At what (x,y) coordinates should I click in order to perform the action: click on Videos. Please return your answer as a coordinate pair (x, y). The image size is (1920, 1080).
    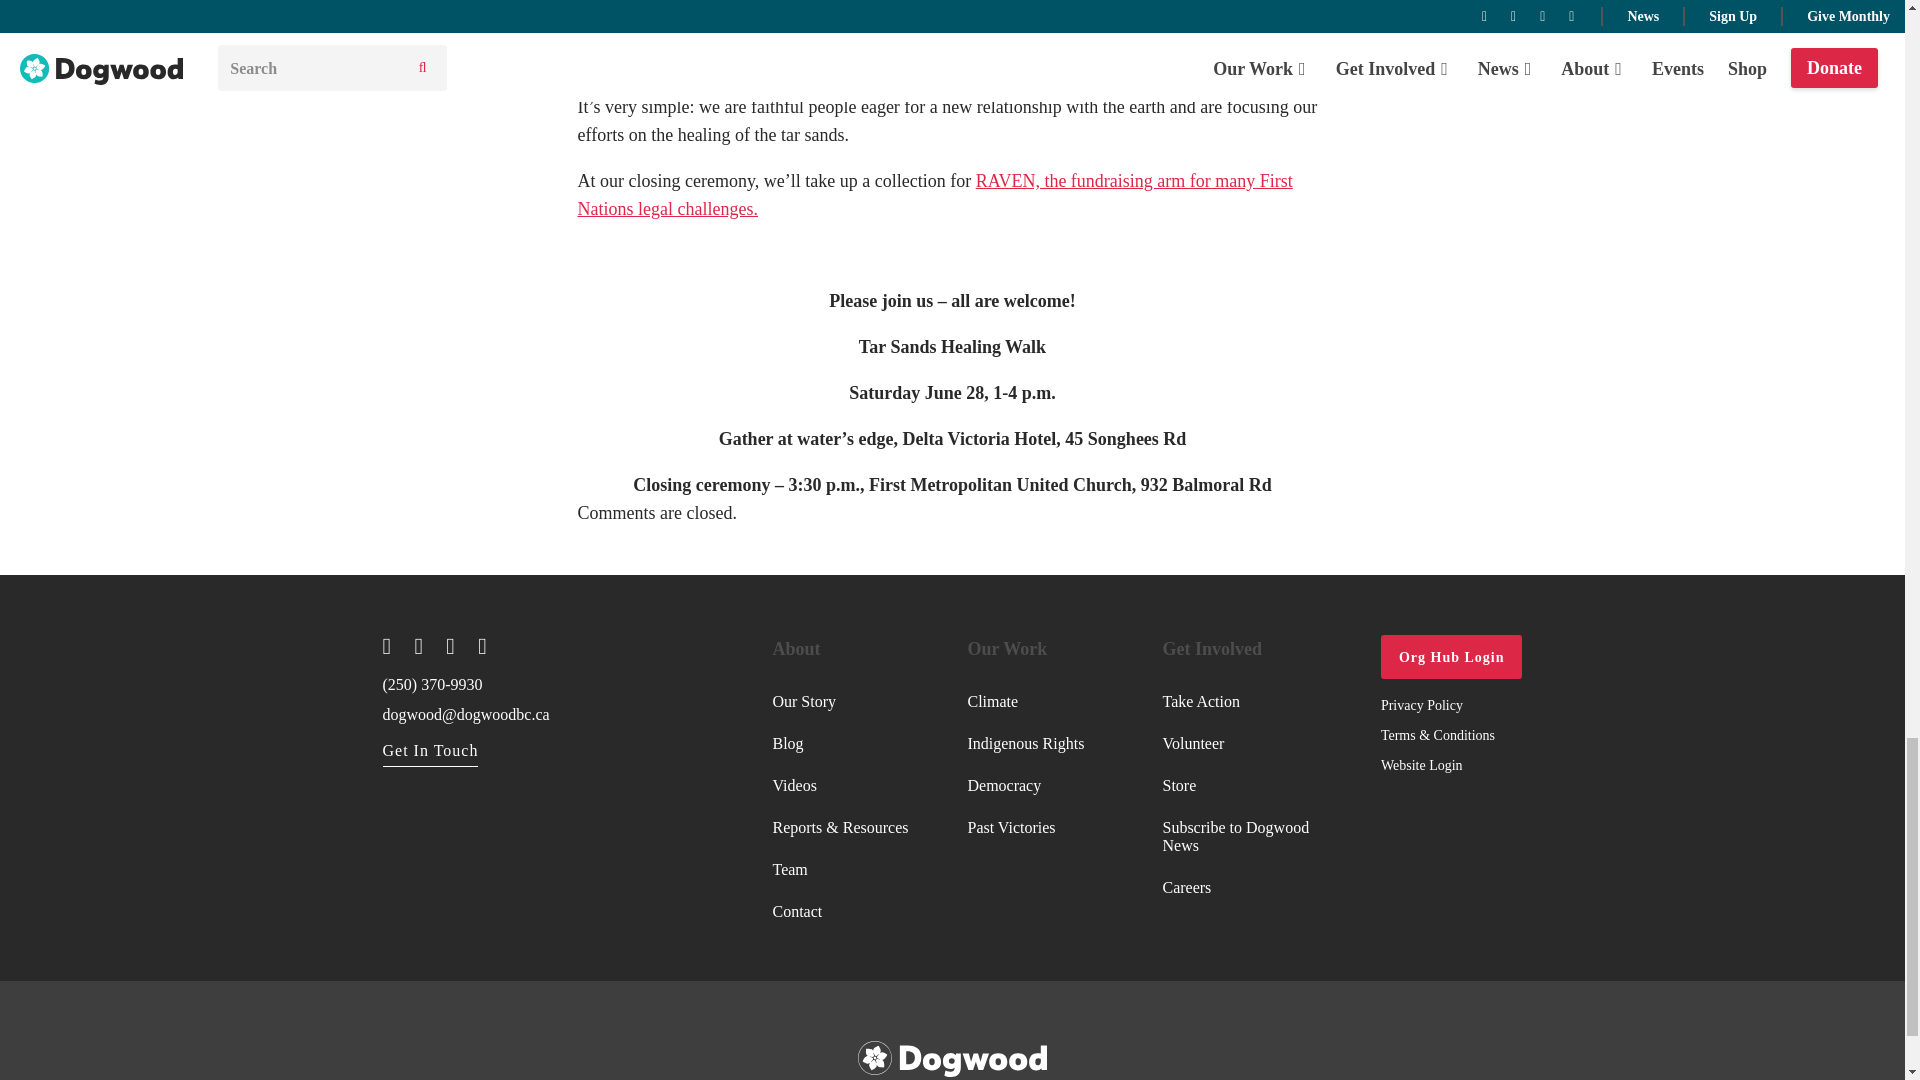
    Looking at the image, I should click on (840, 785).